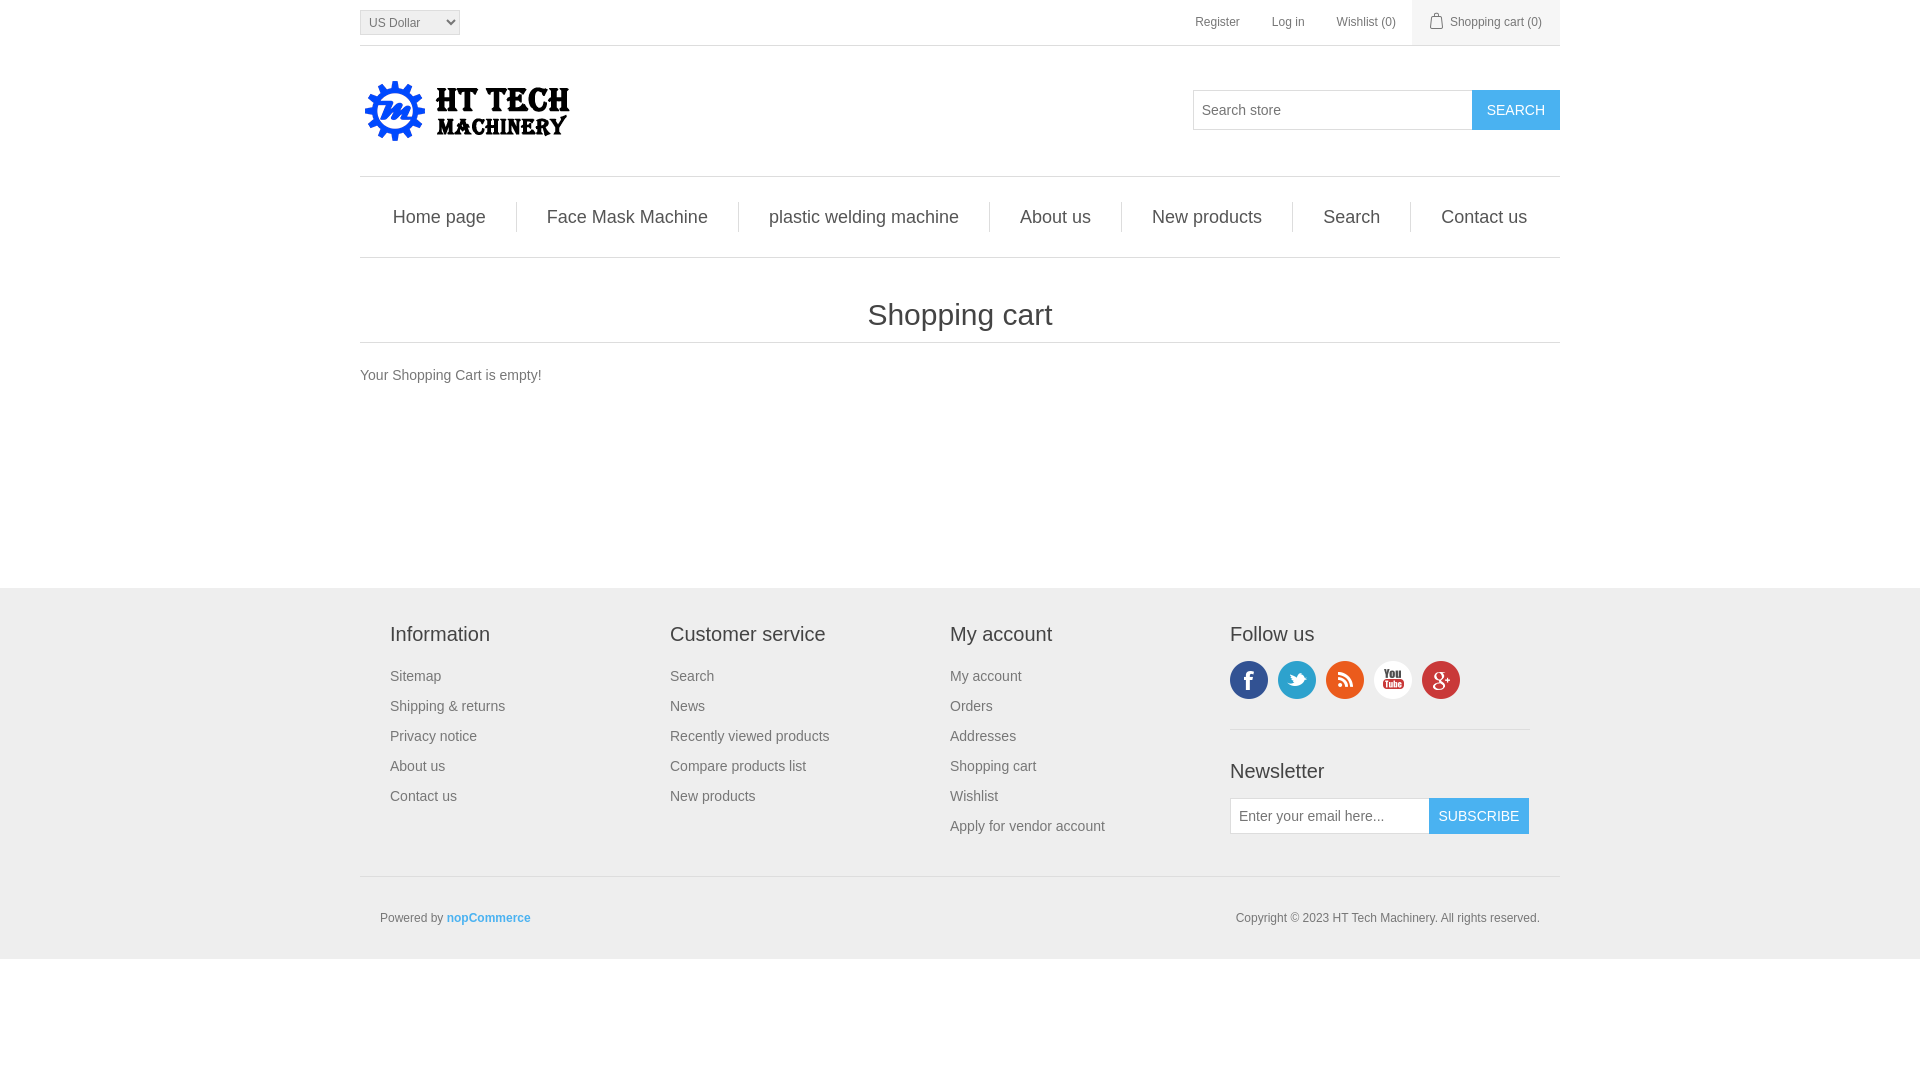 Image resolution: width=1920 pixels, height=1080 pixels. What do you see at coordinates (986, 676) in the screenshot?
I see `My account` at bounding box center [986, 676].